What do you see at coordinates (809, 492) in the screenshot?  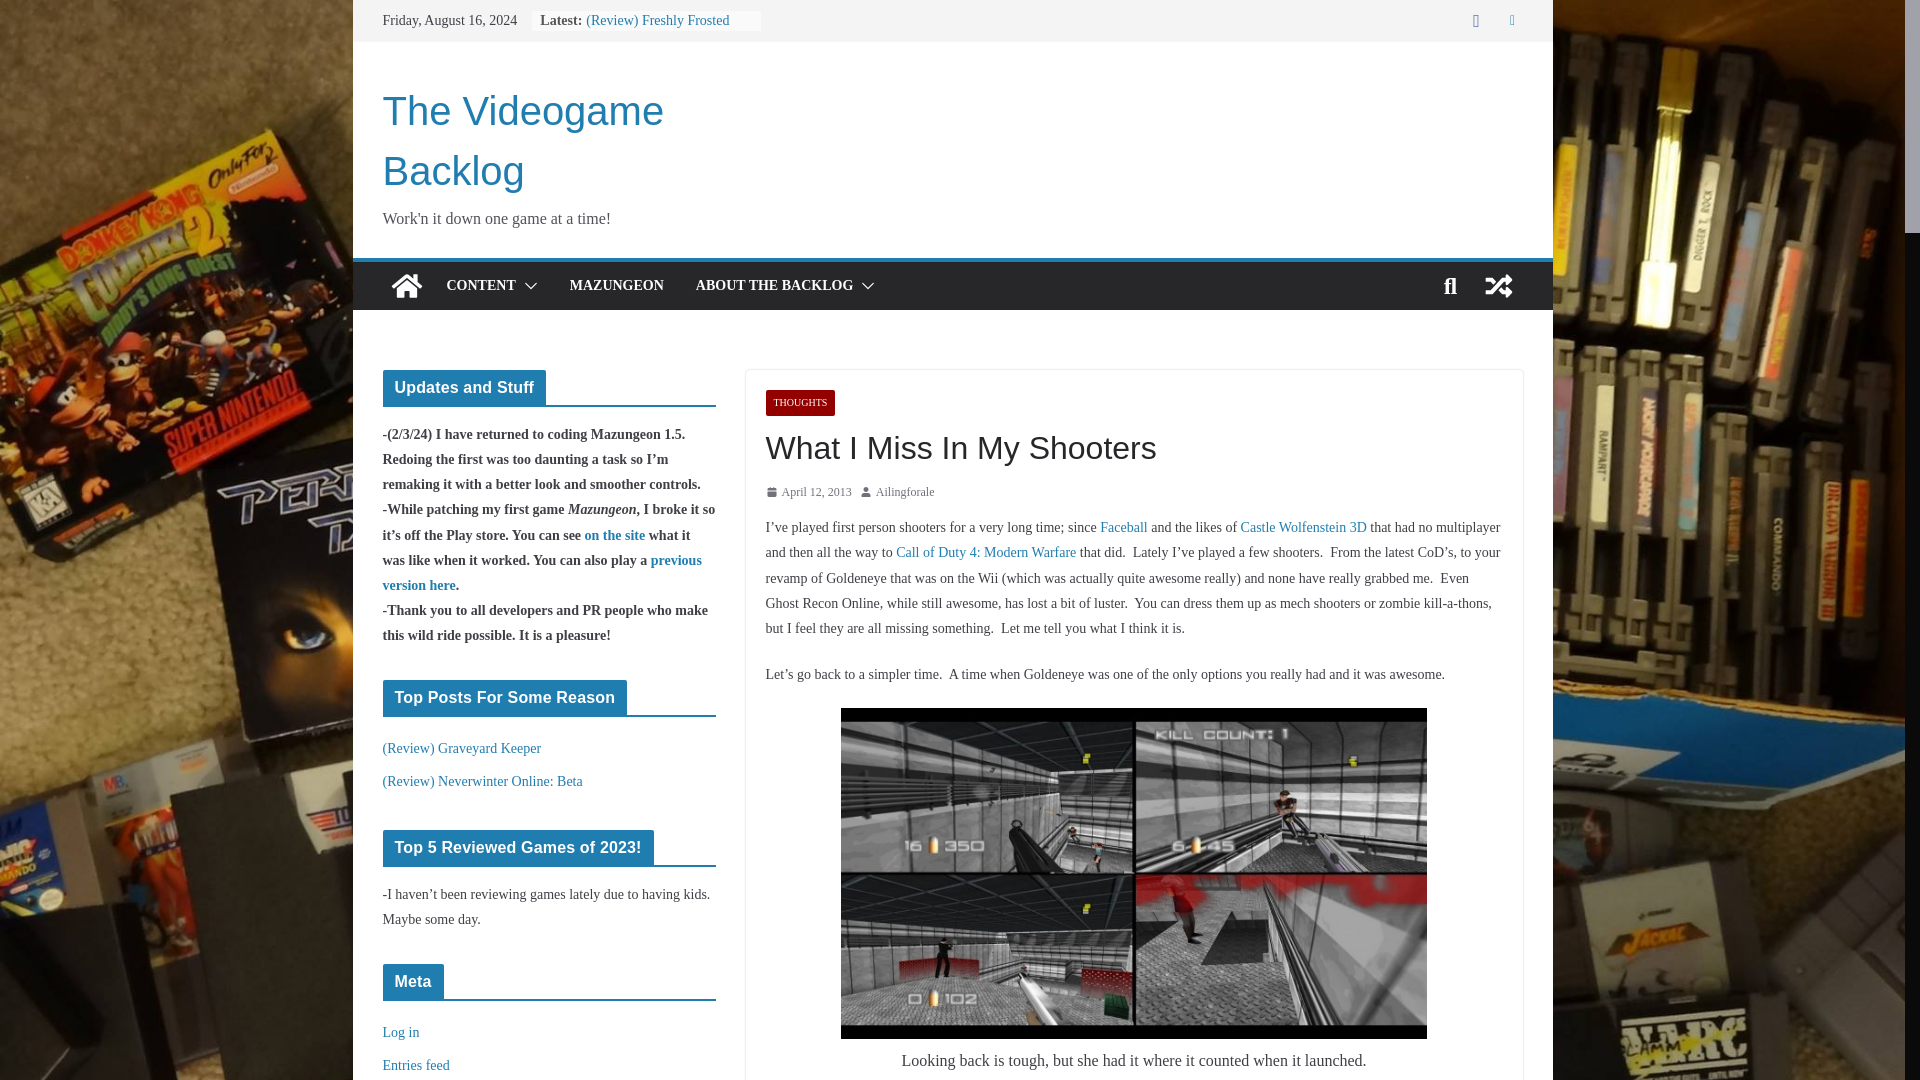 I see `07:12` at bounding box center [809, 492].